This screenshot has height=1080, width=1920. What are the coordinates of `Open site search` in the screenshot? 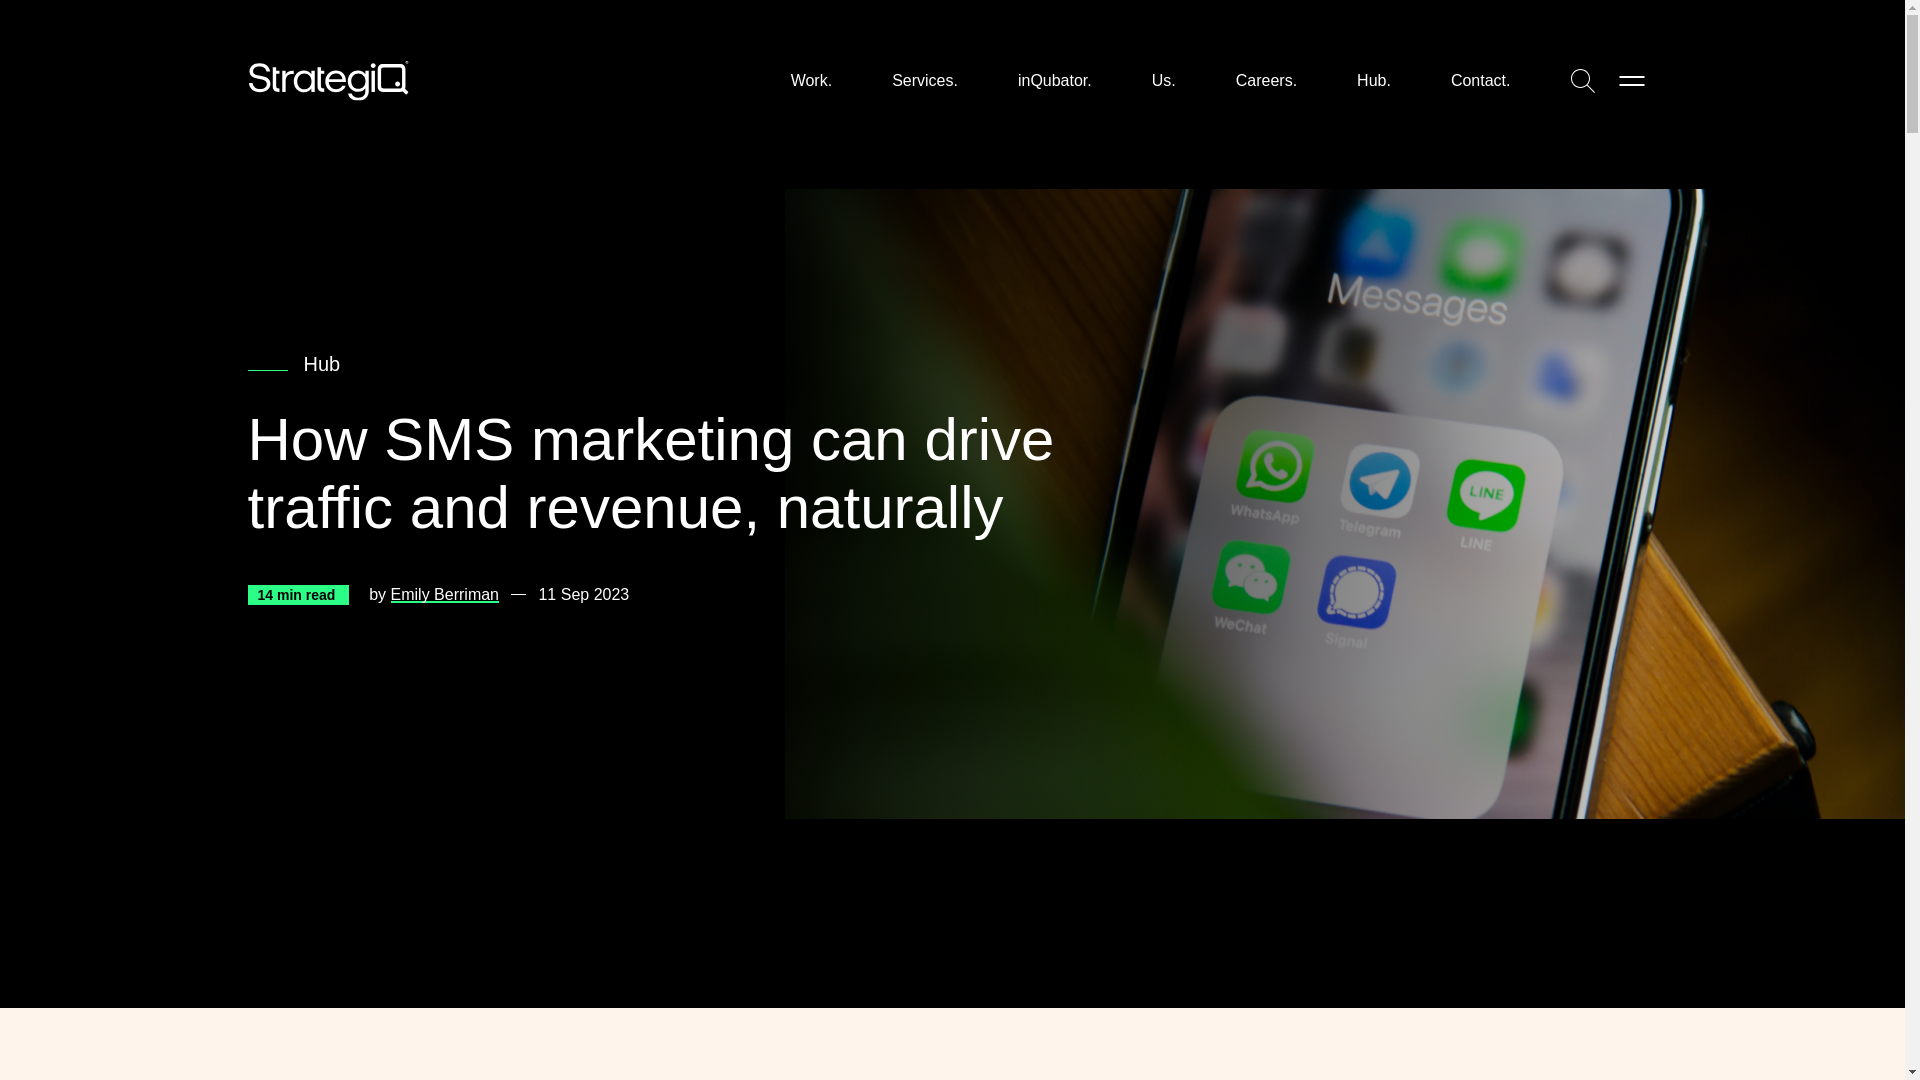 It's located at (1582, 80).